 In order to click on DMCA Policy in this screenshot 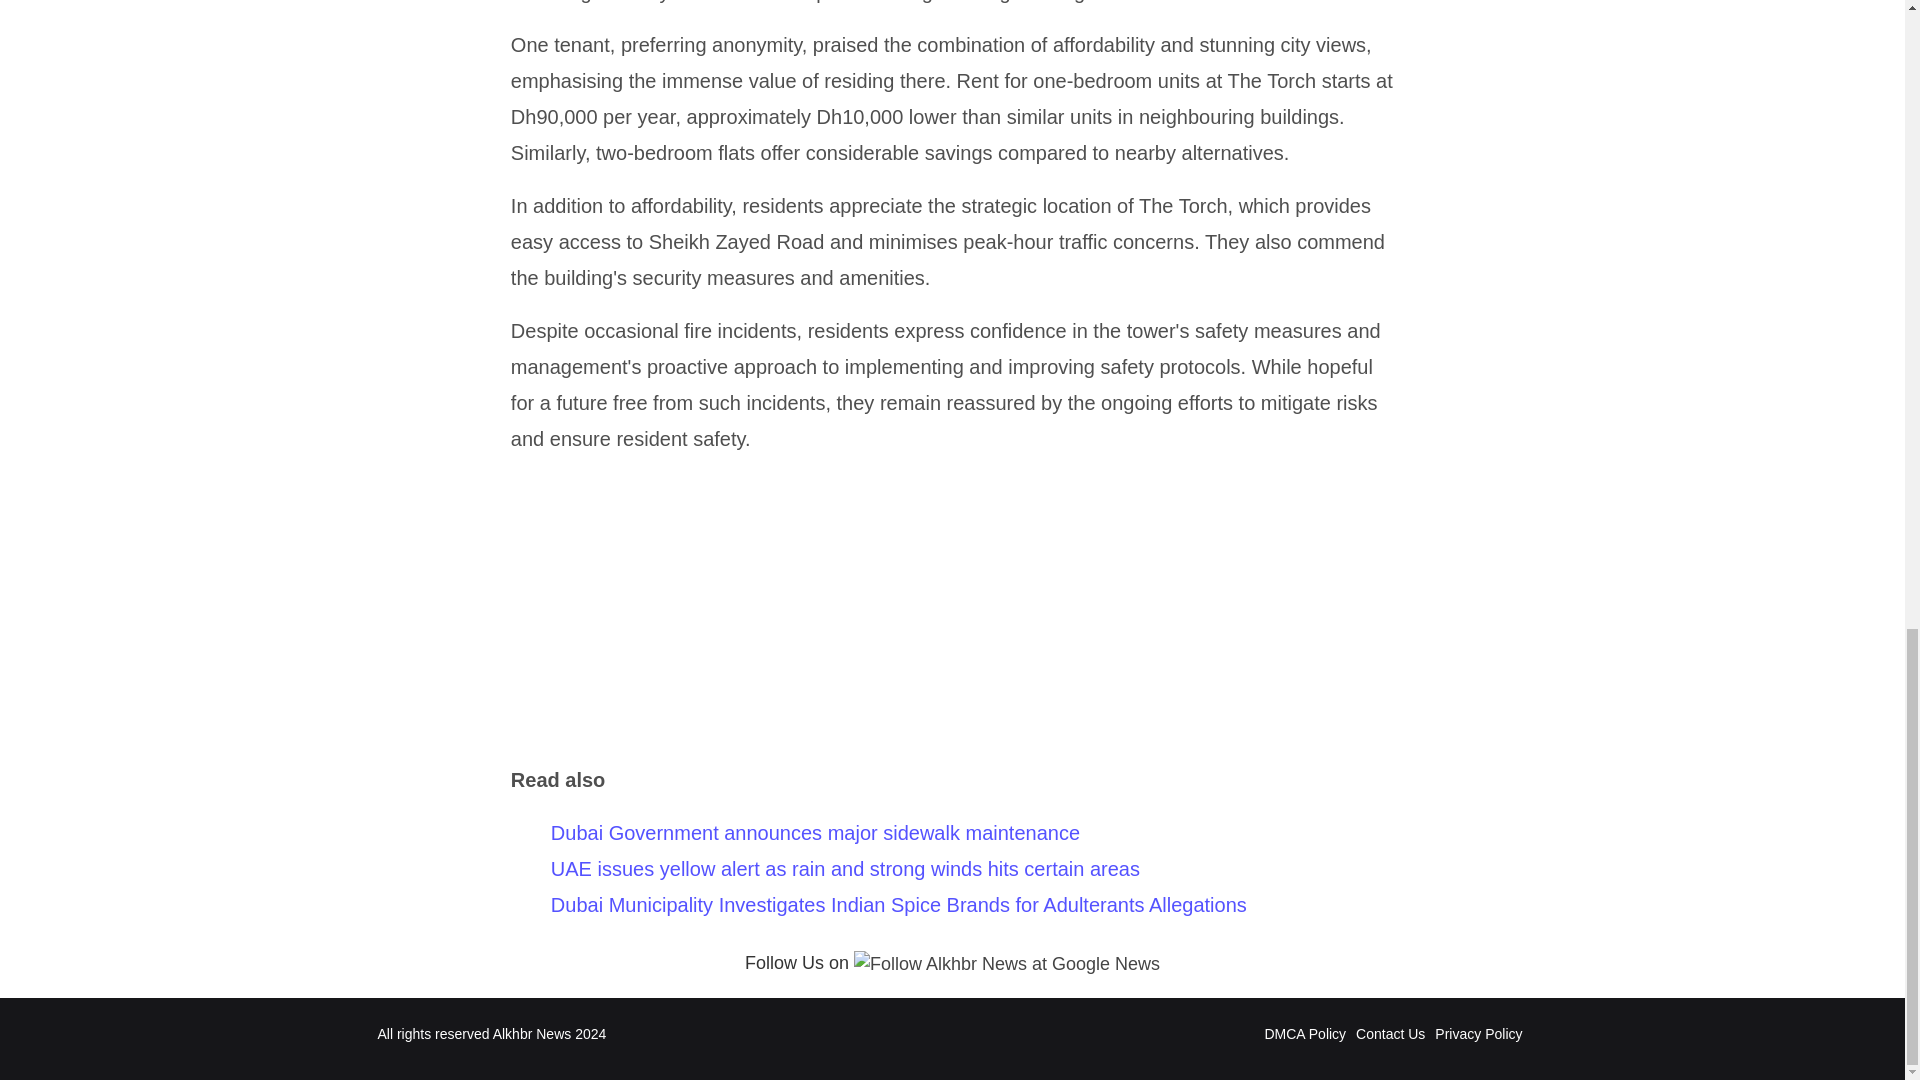, I will do `click(1304, 1034)`.